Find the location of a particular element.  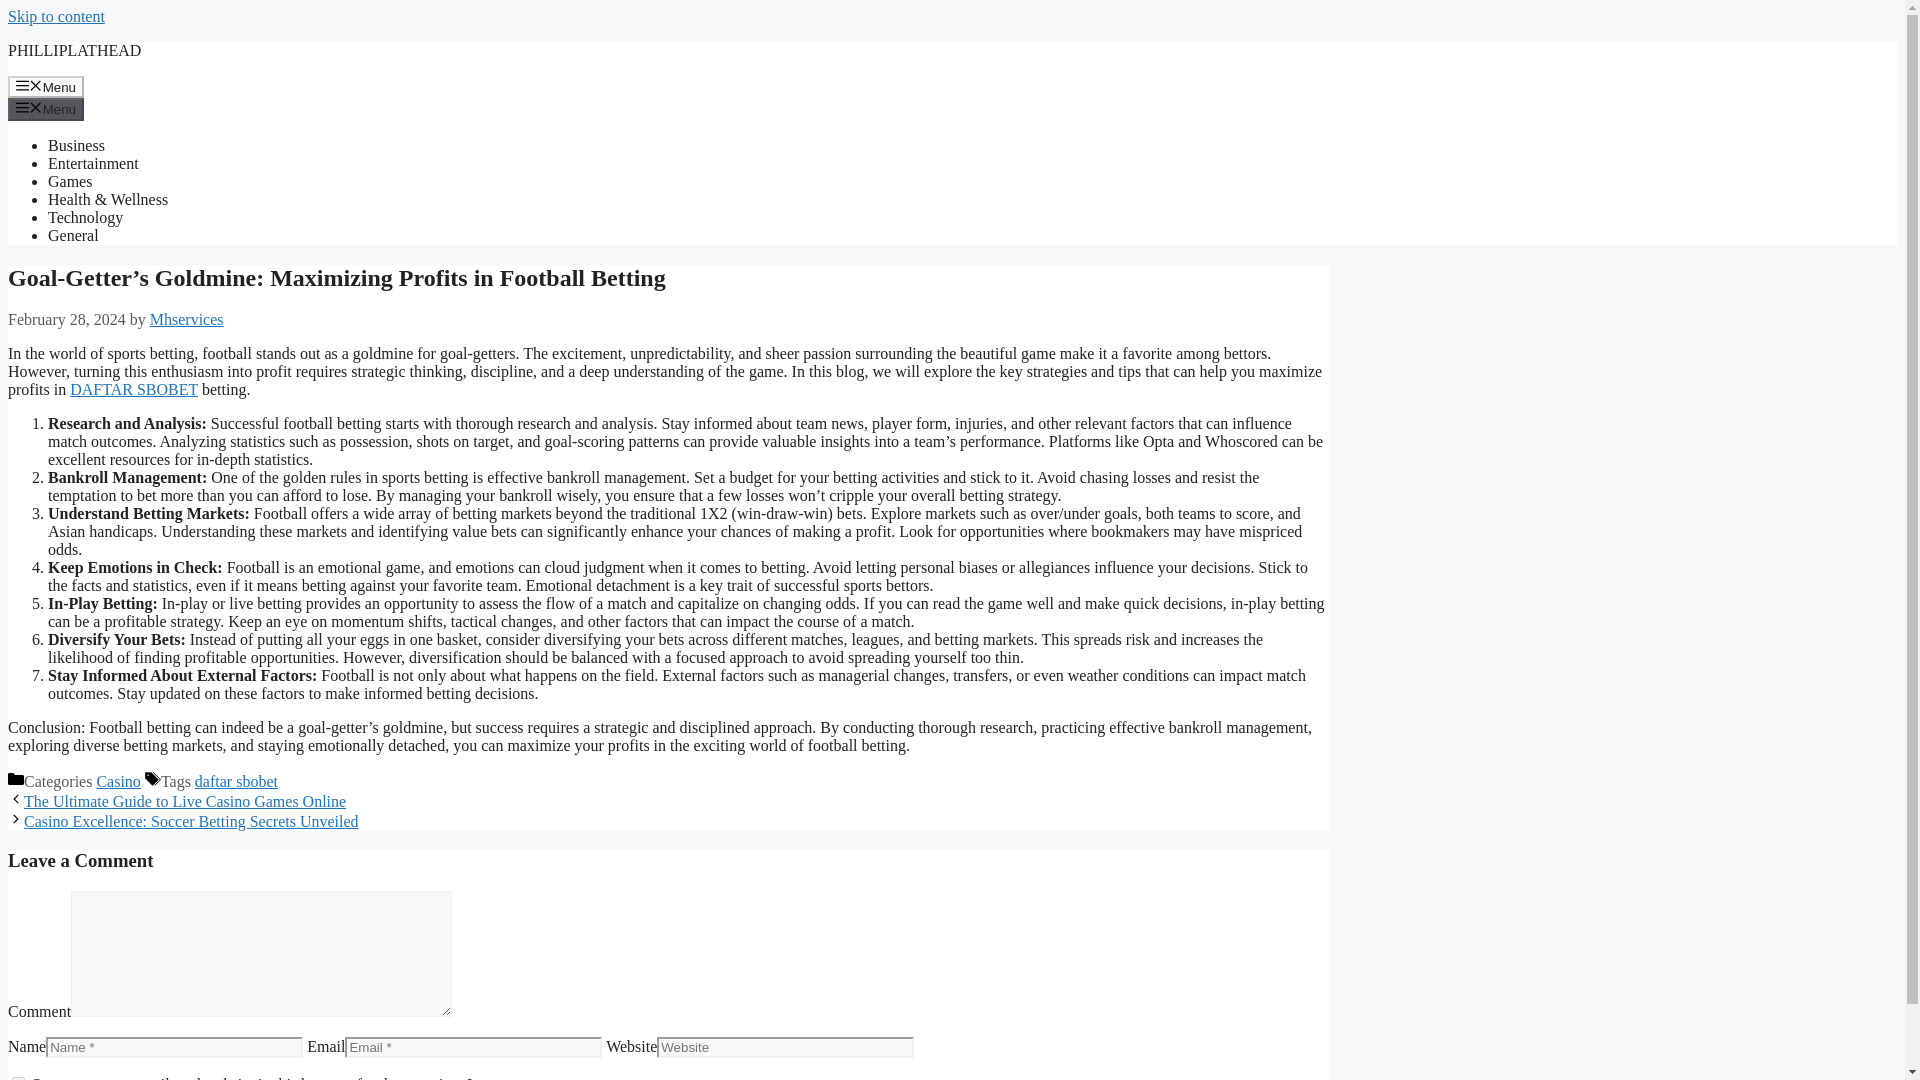

The Ultimate Guide to Live Casino Games Online is located at coordinates (184, 801).